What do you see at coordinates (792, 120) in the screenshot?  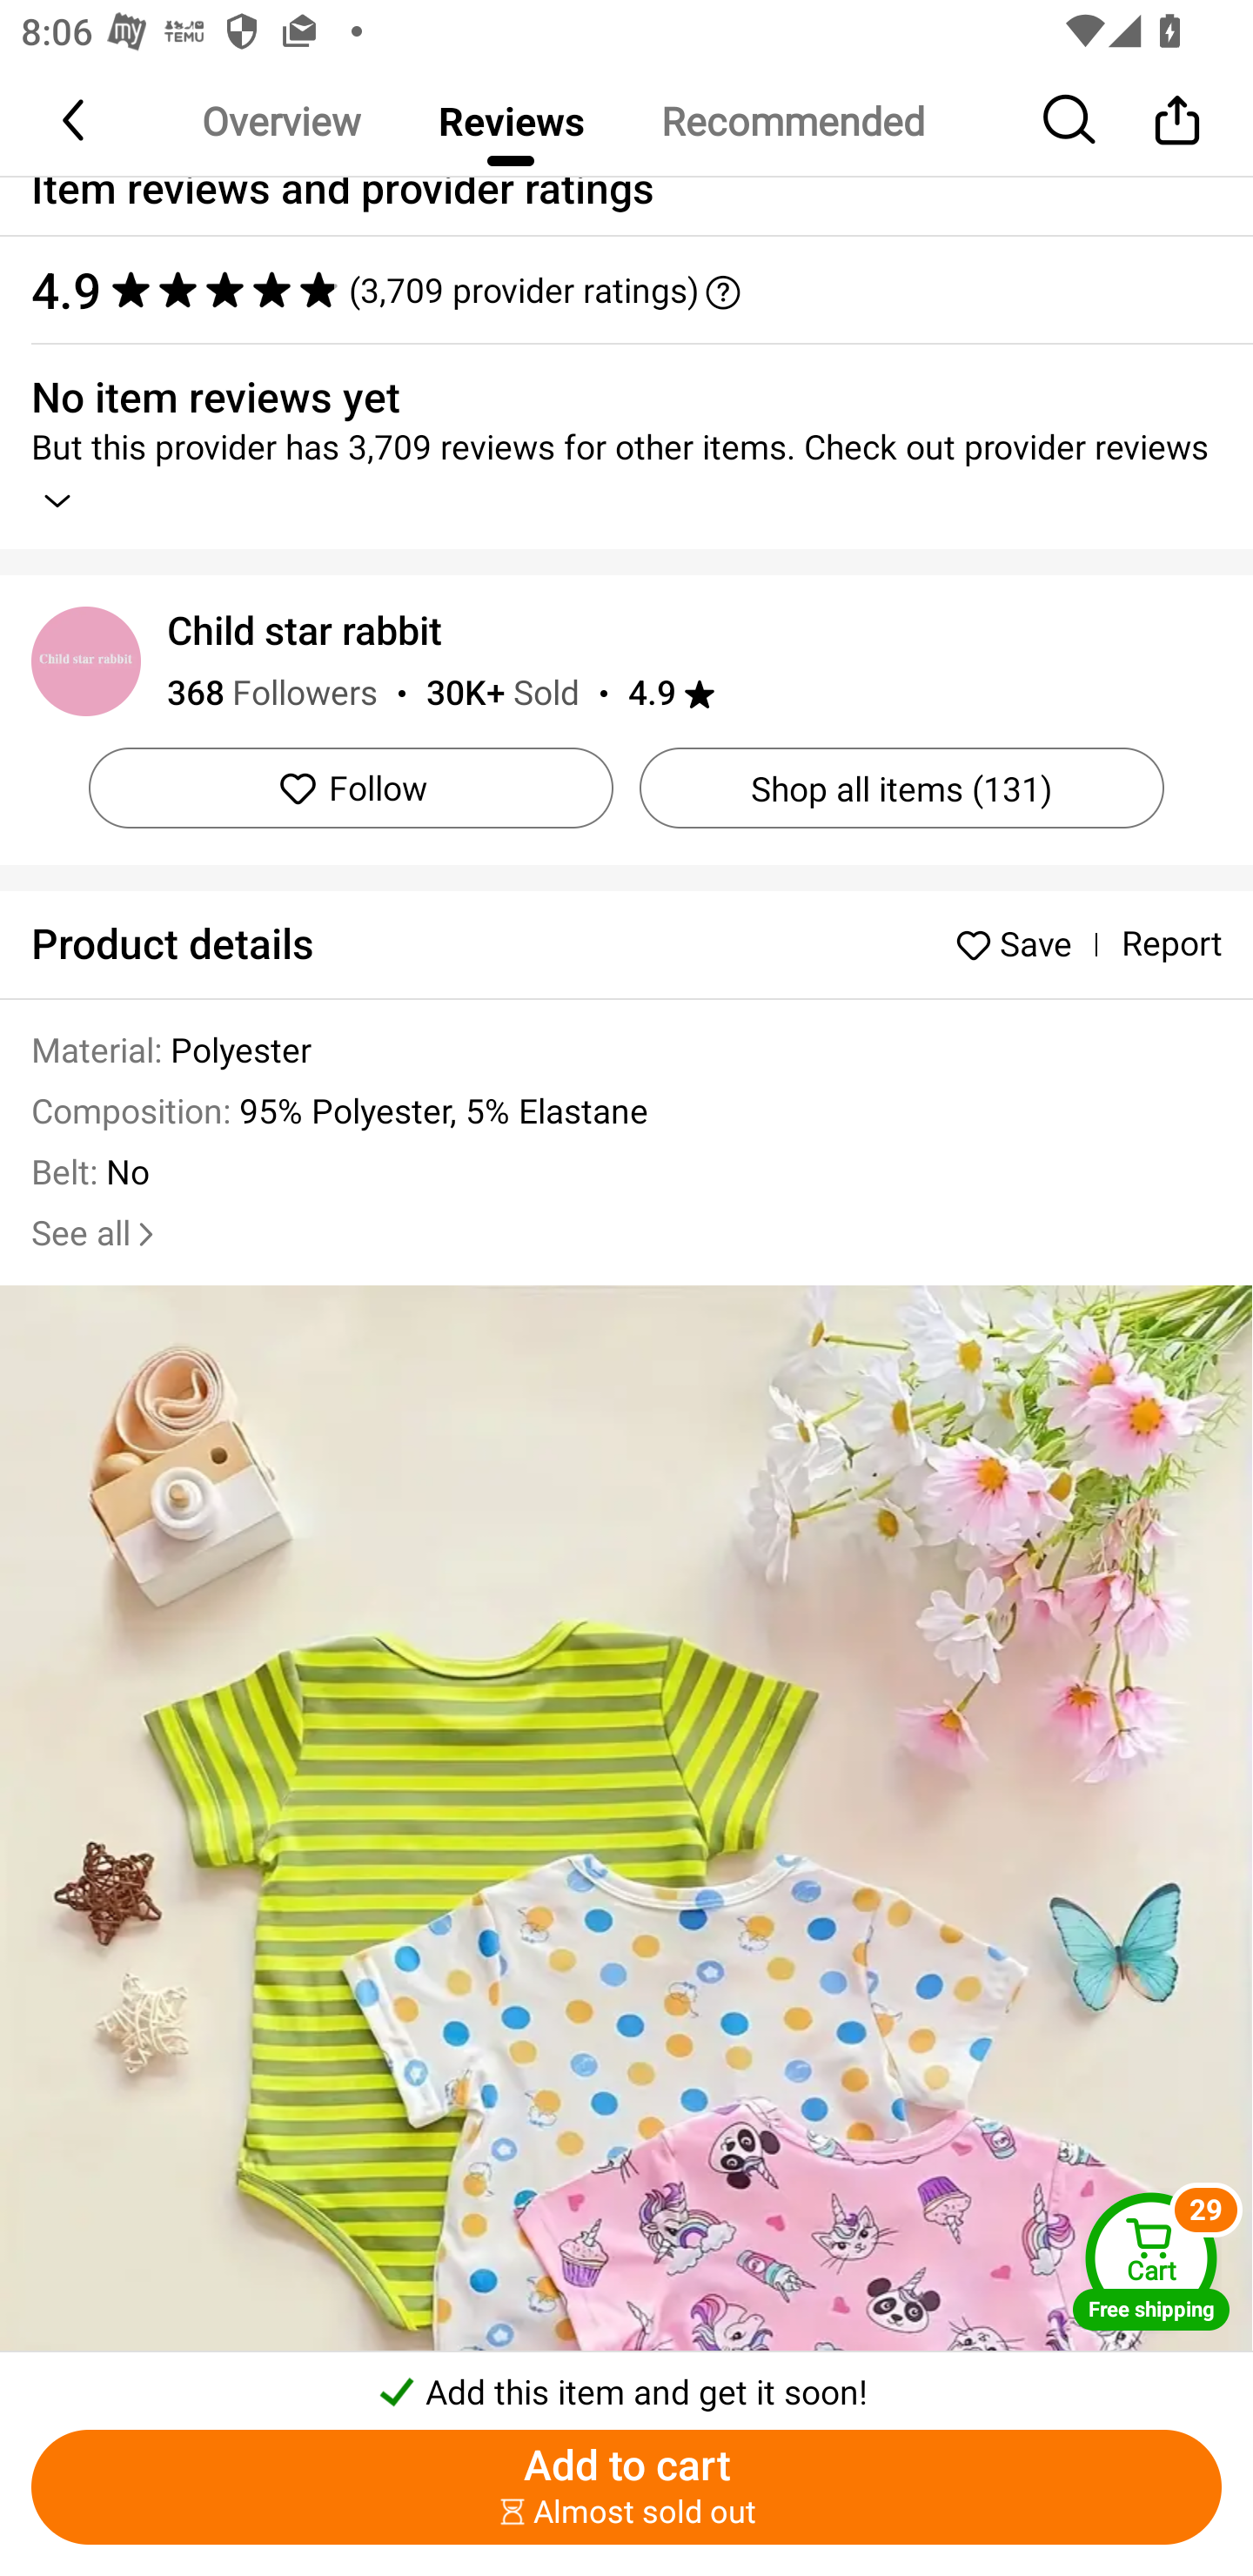 I see `Recommended` at bounding box center [792, 120].